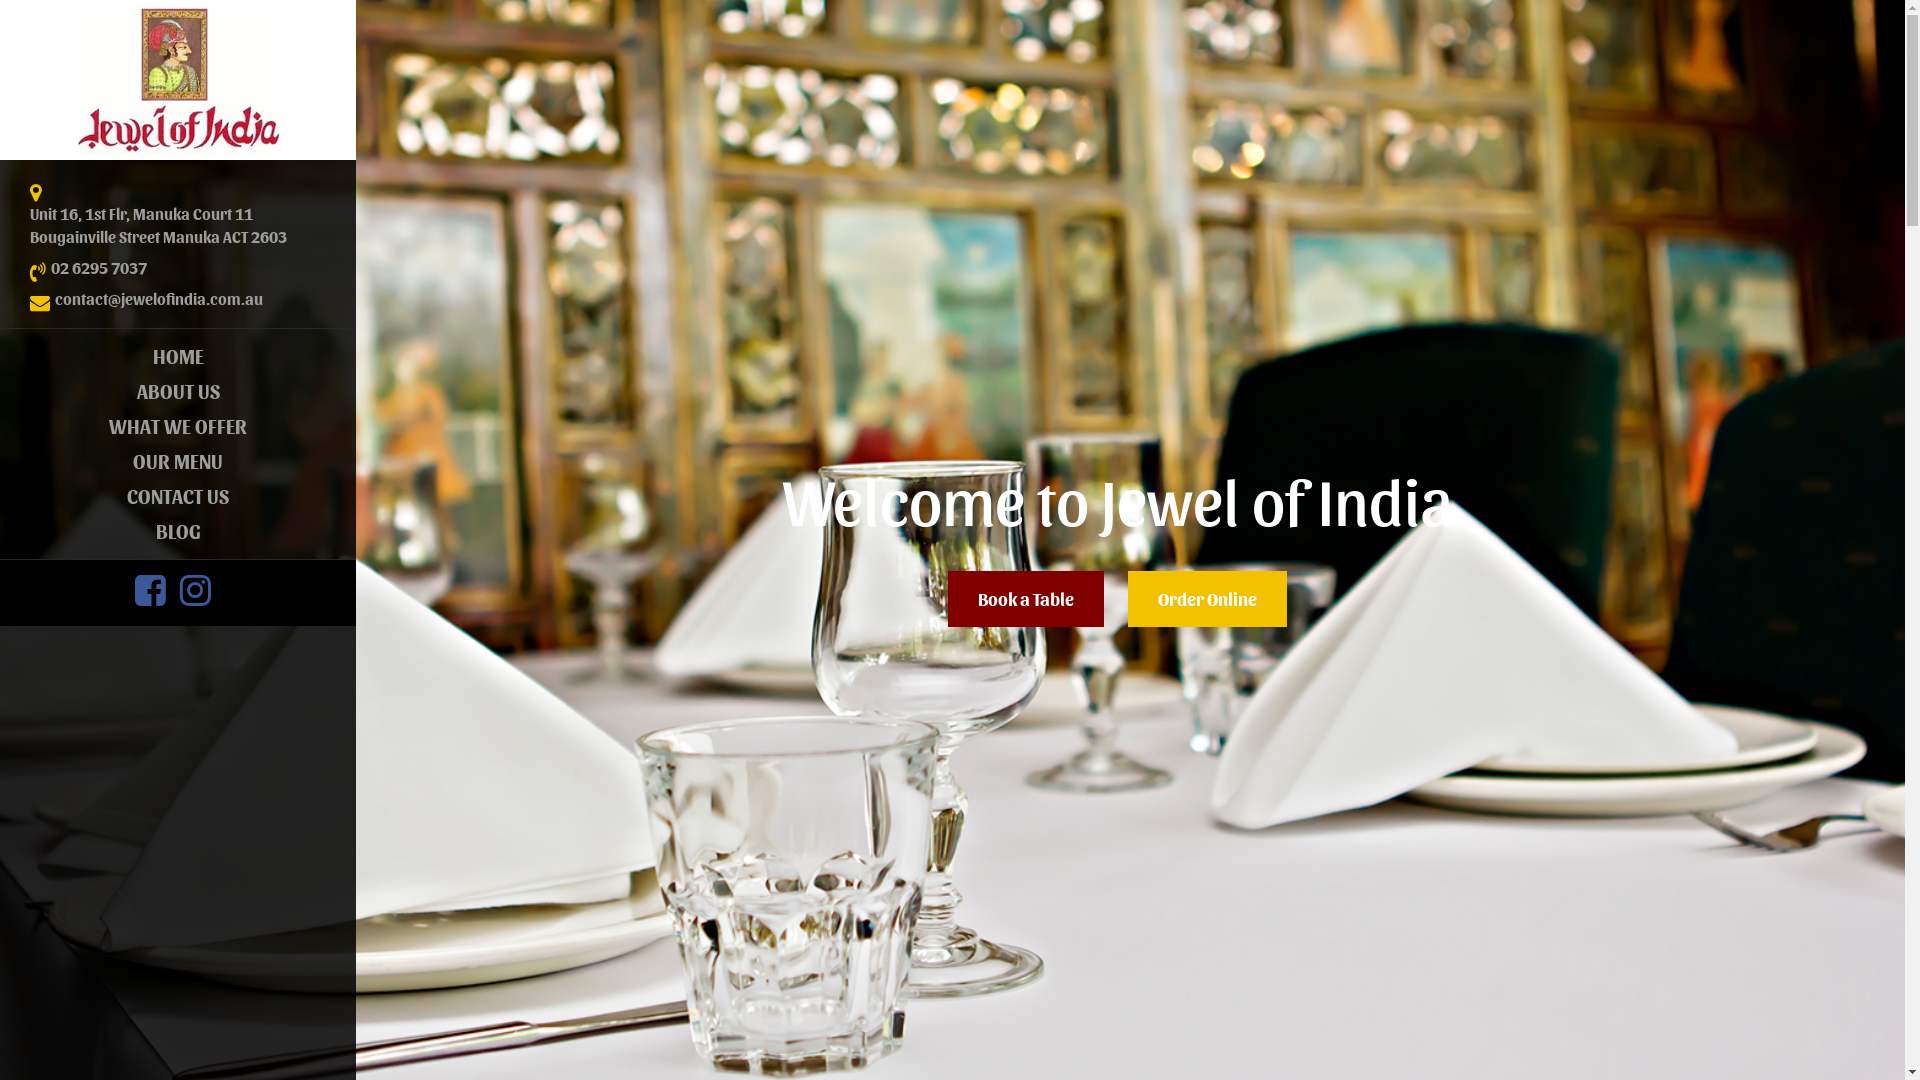  I want to click on ABOUT US, so click(178, 391).